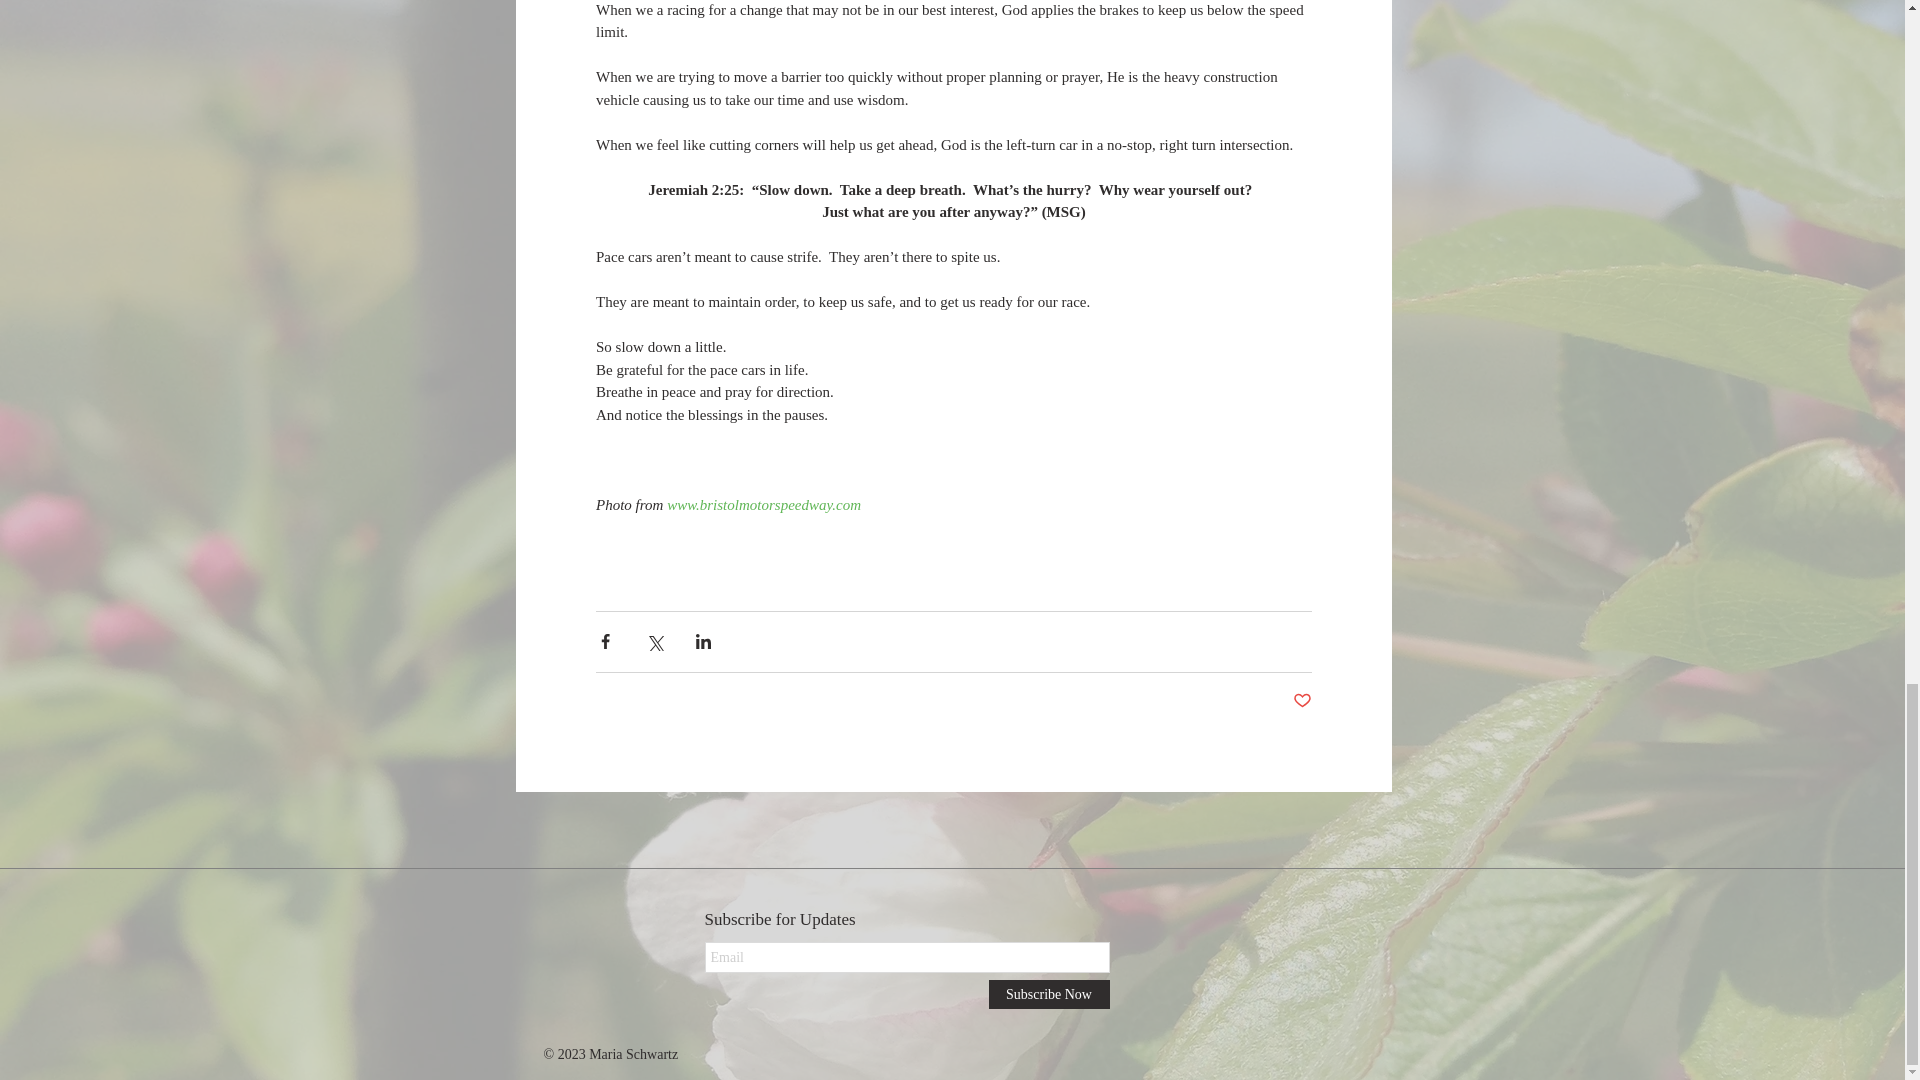 The height and width of the screenshot is (1080, 1920). I want to click on Post not marked as liked, so click(1302, 701).